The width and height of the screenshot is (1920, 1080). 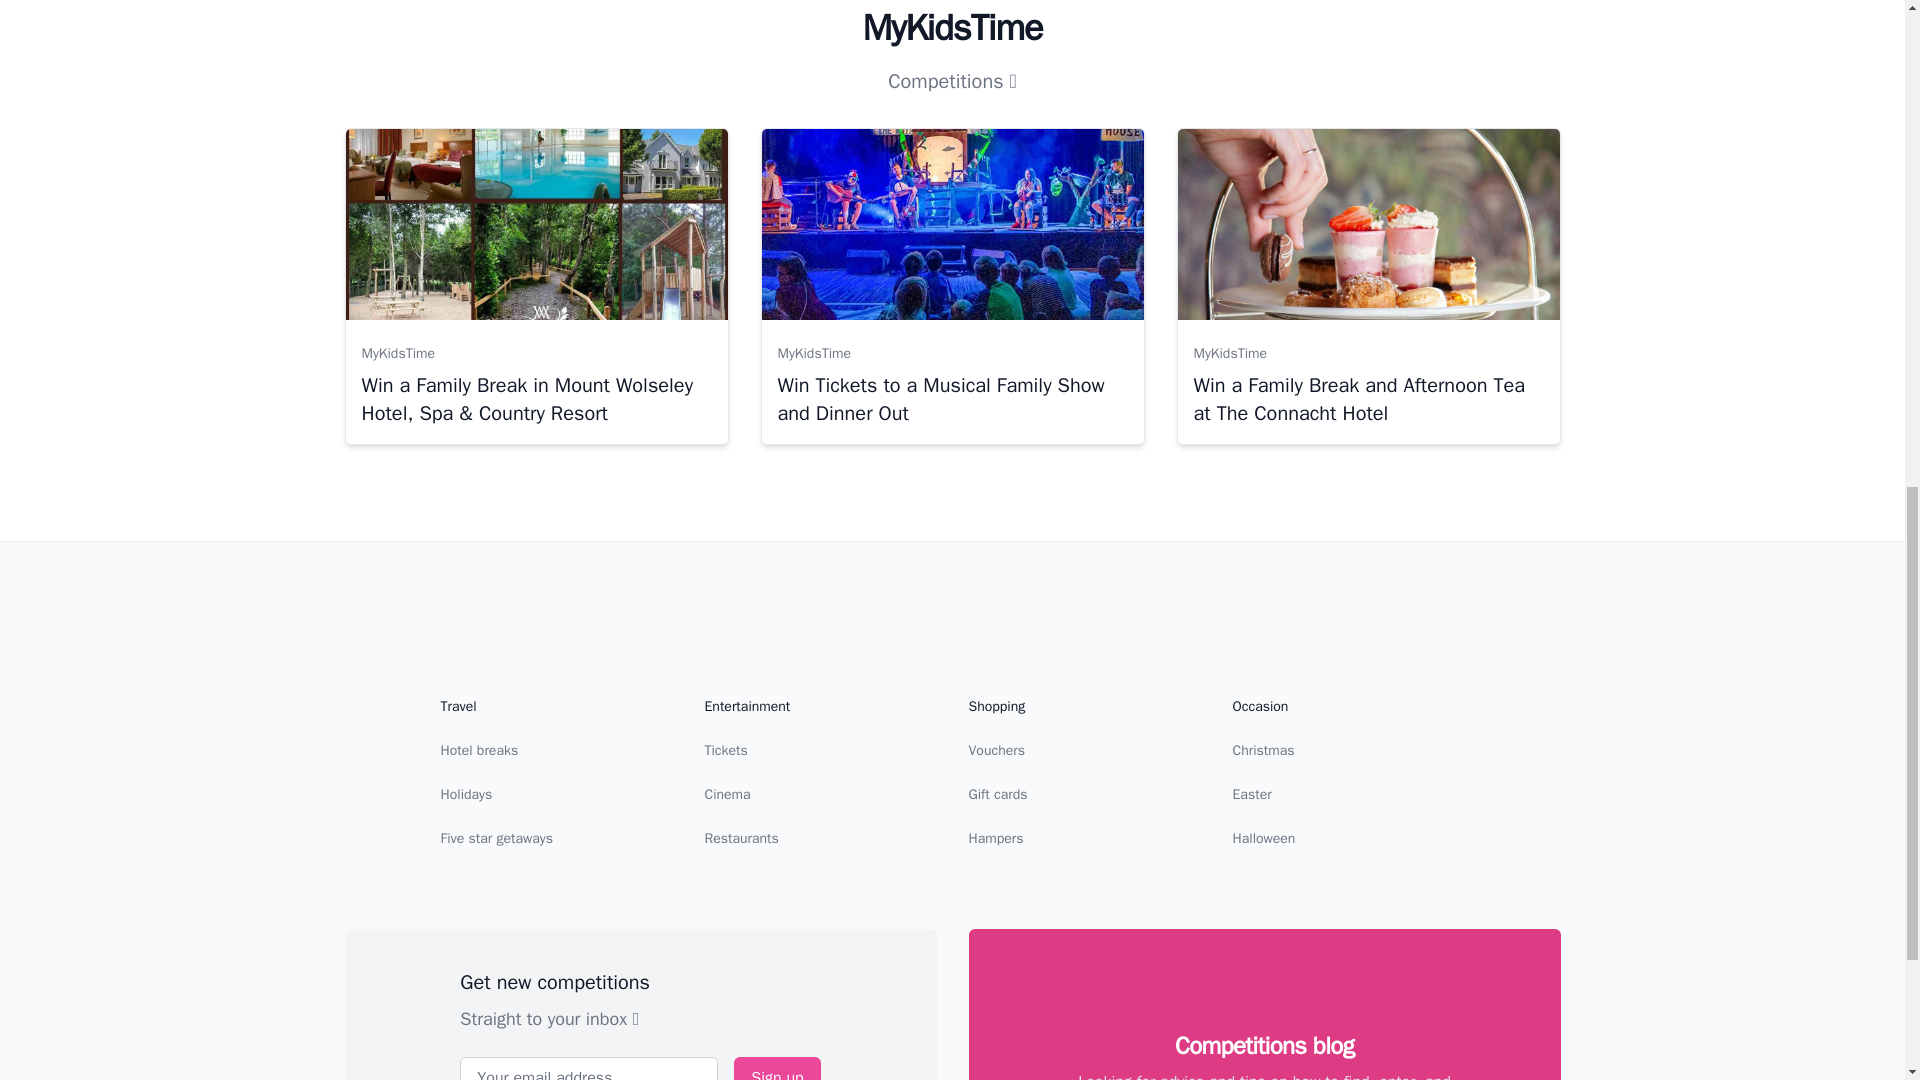 I want to click on Five star getaways, so click(x=496, y=838).